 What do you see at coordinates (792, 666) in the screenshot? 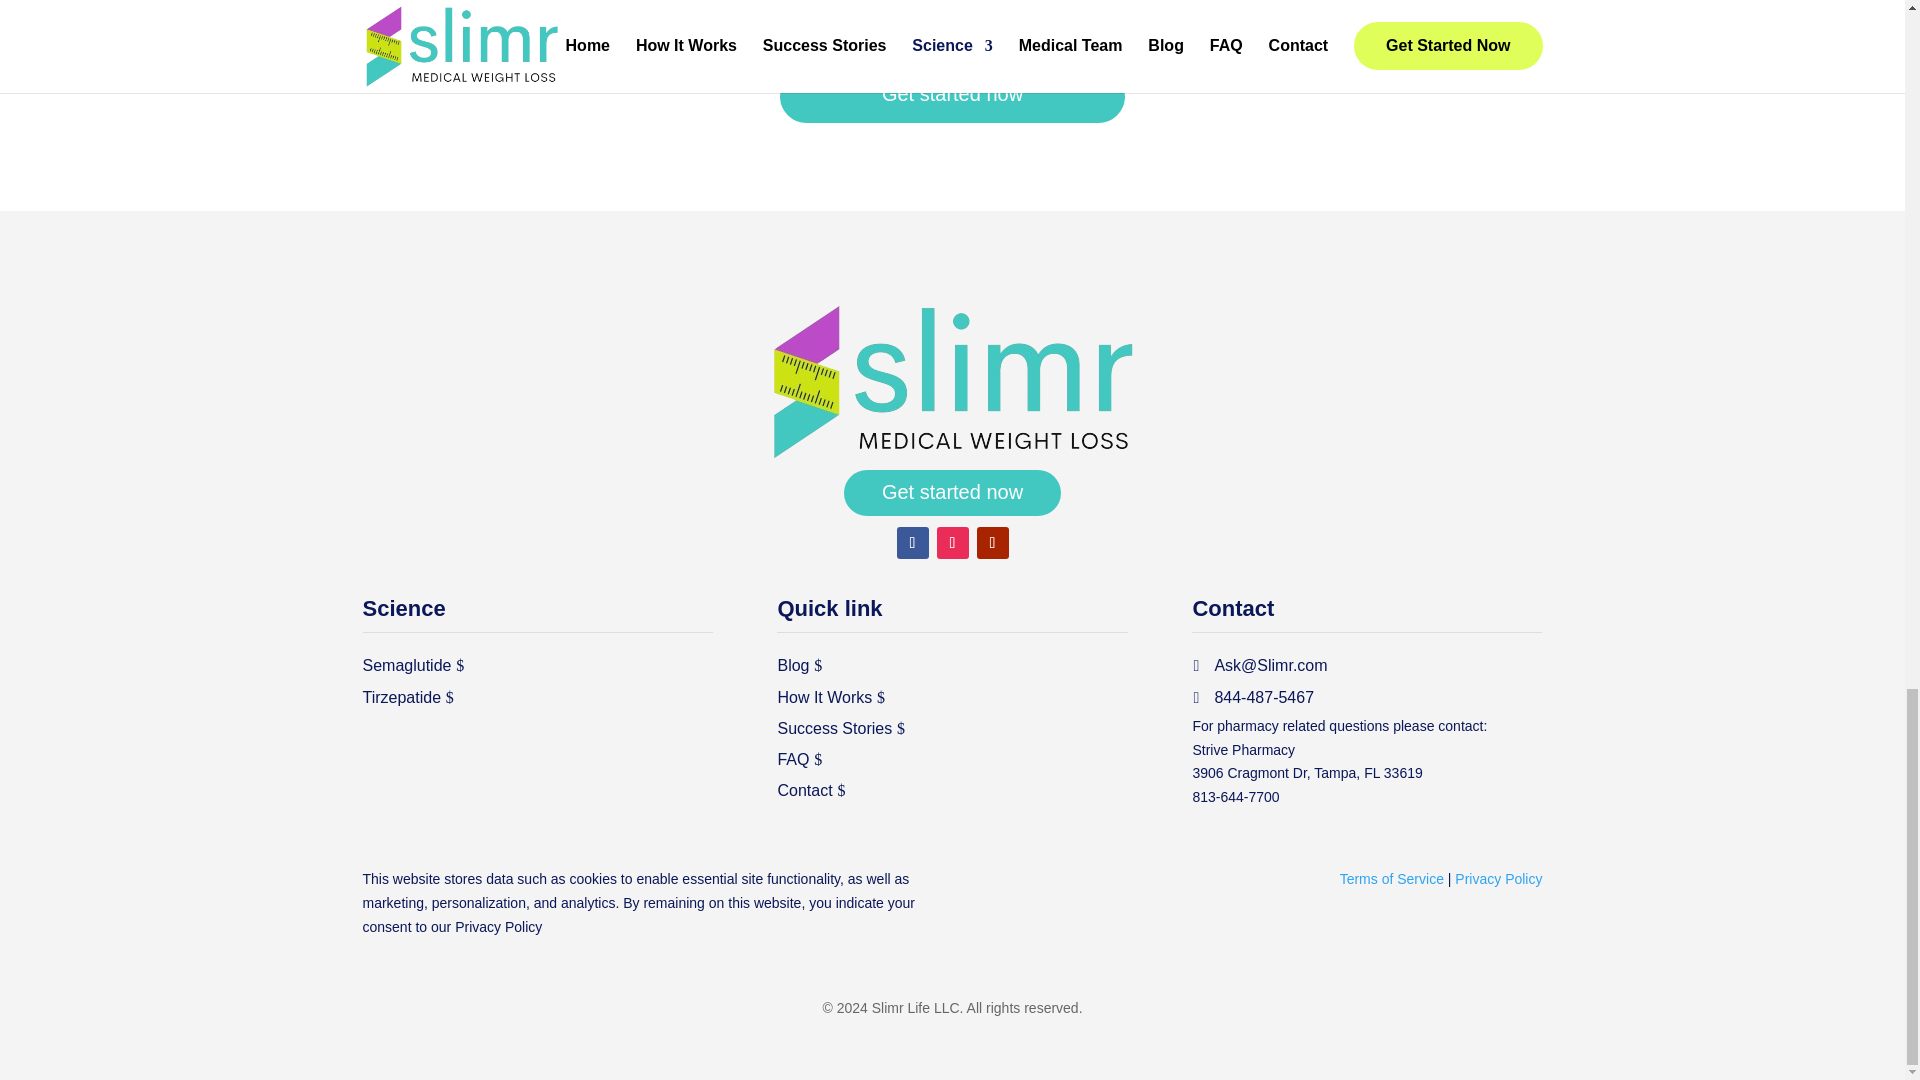
I see `Blog` at bounding box center [792, 666].